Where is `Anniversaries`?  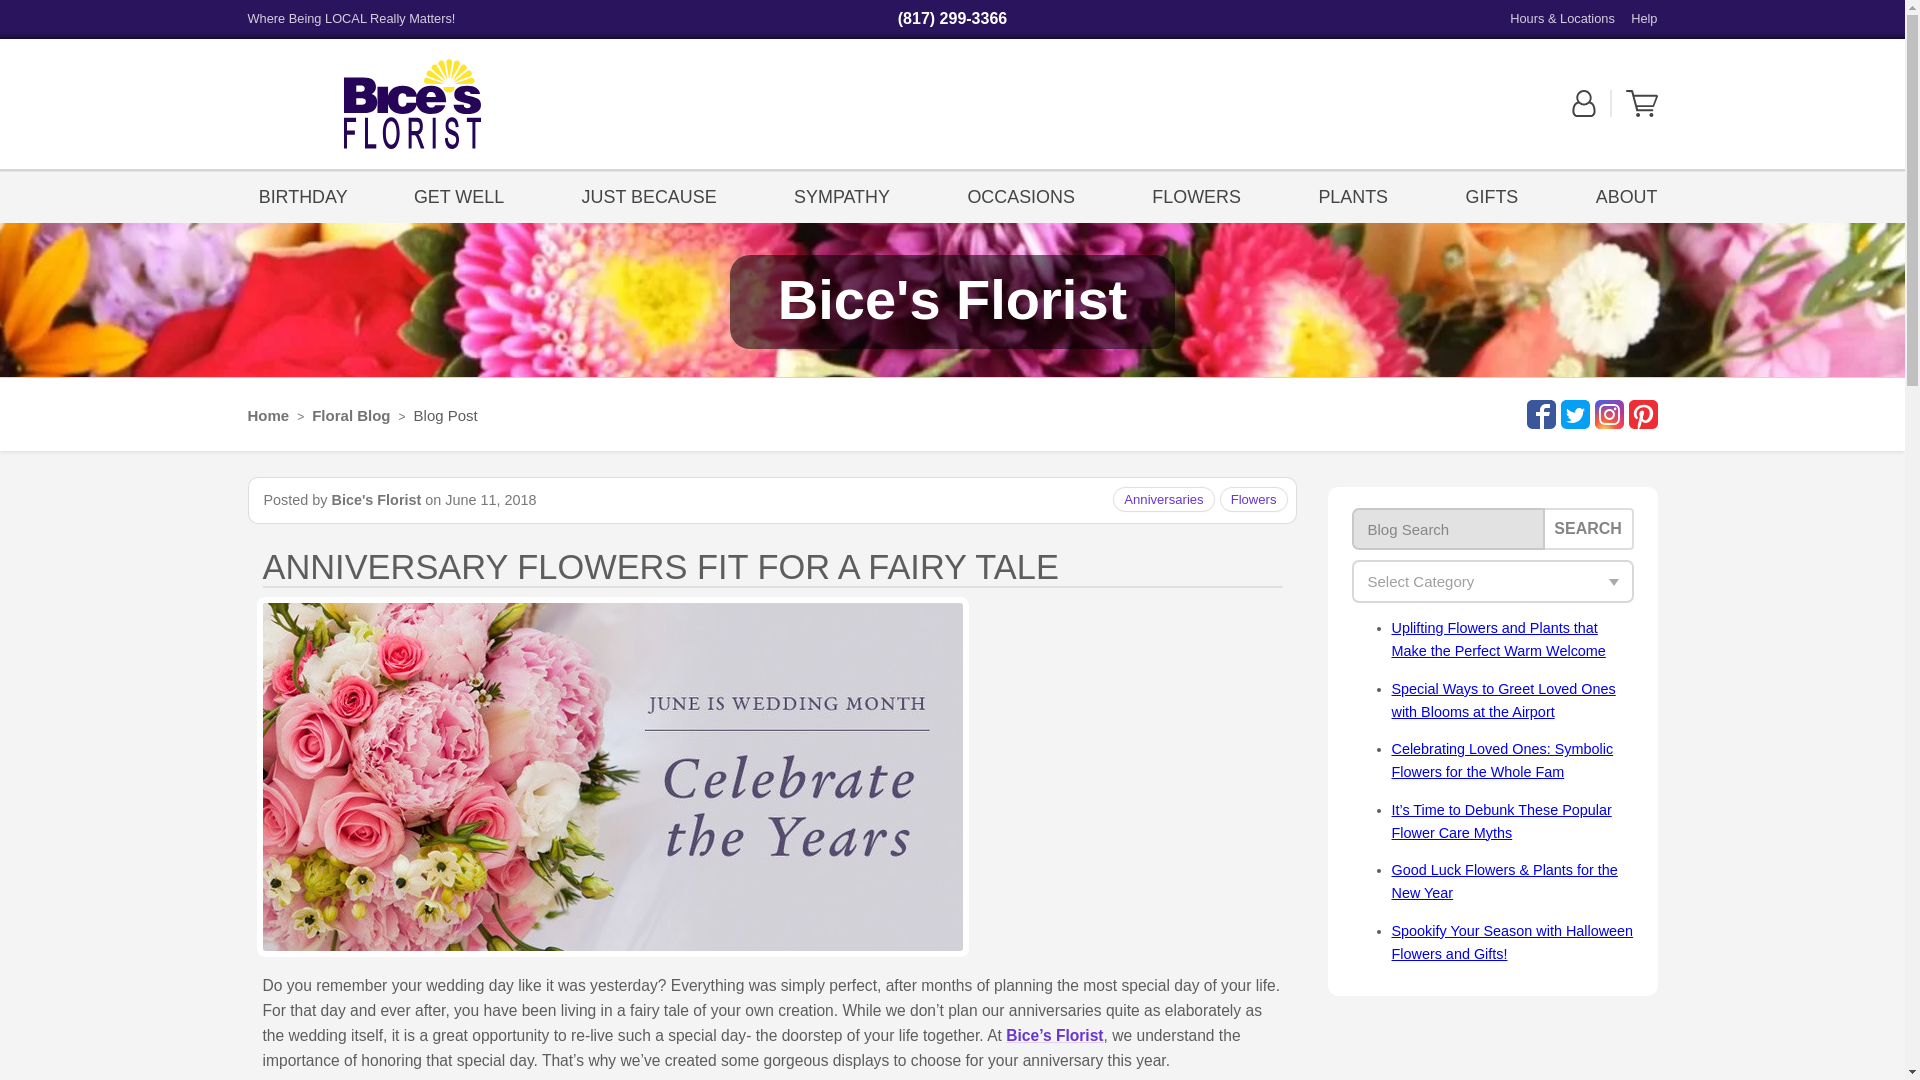
Anniversaries is located at coordinates (1163, 499).